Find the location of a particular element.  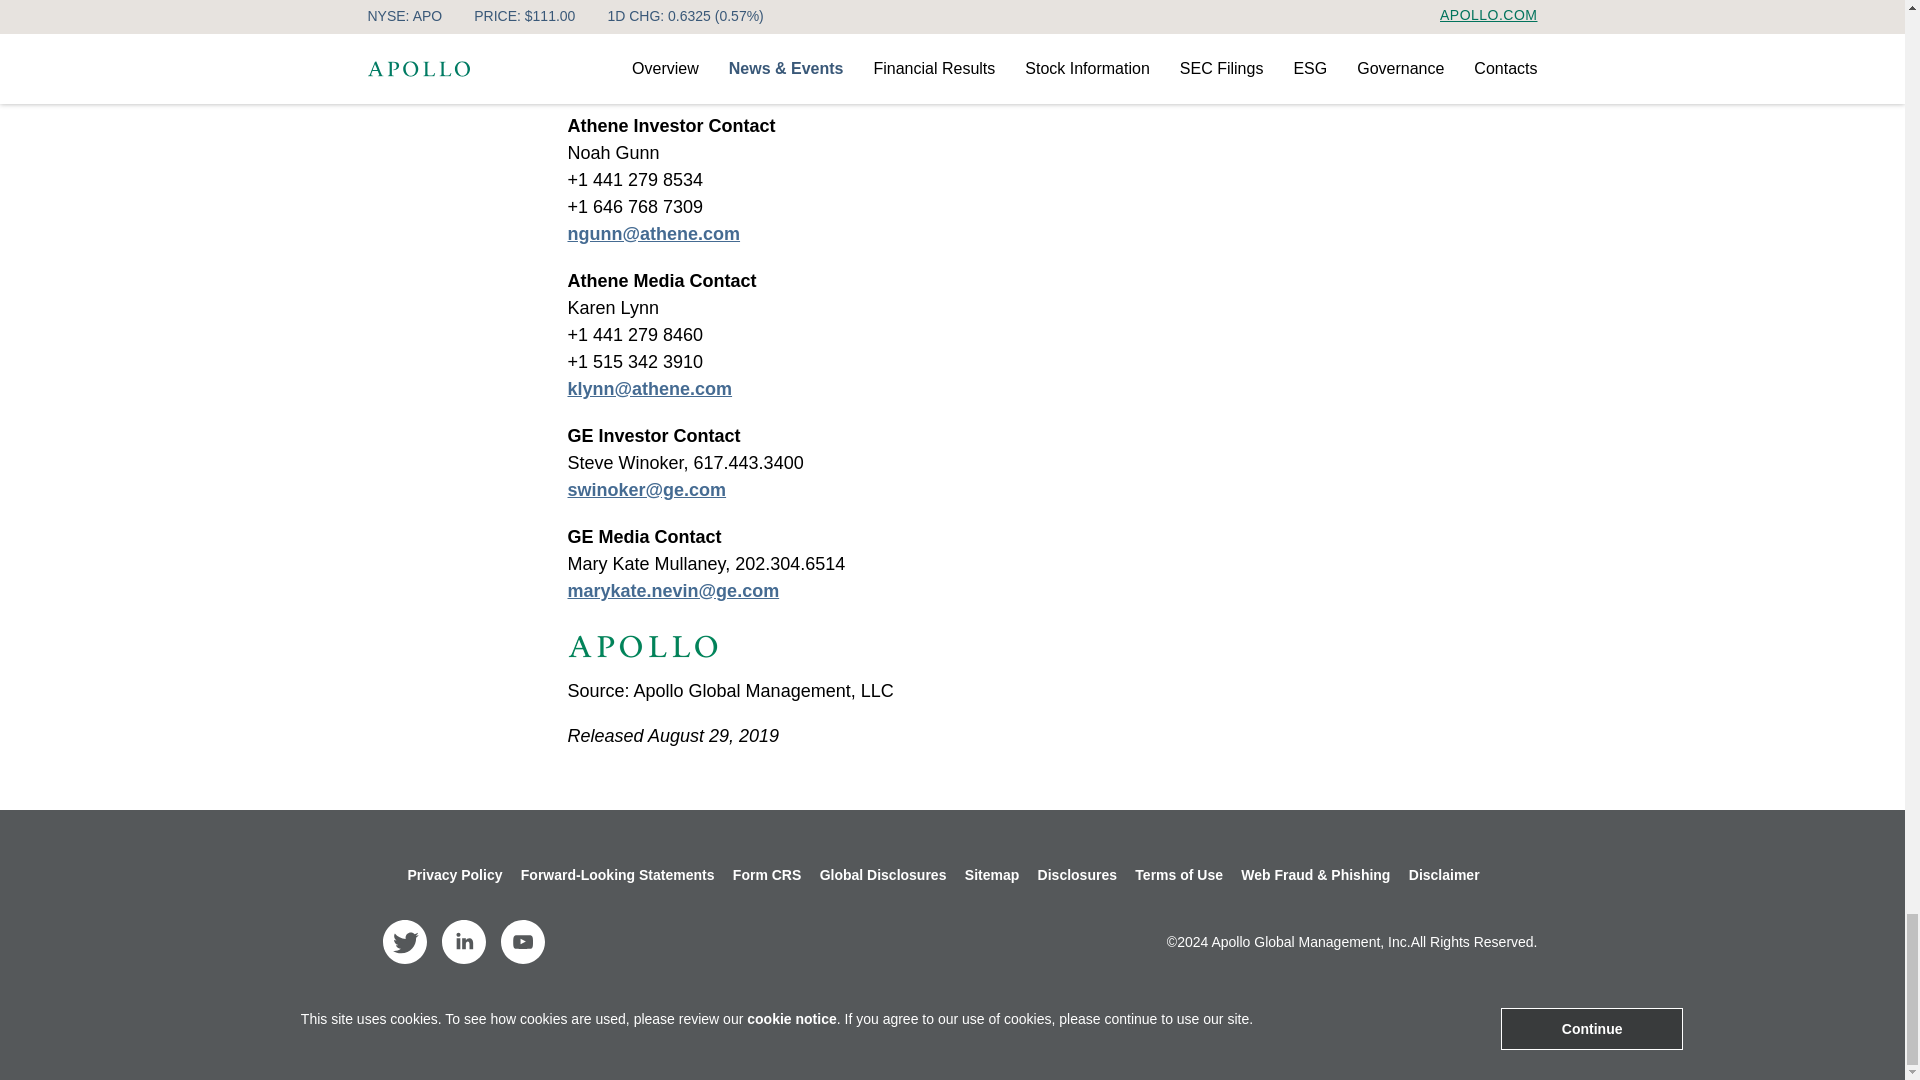

Opens in a new window is located at coordinates (648, 490).